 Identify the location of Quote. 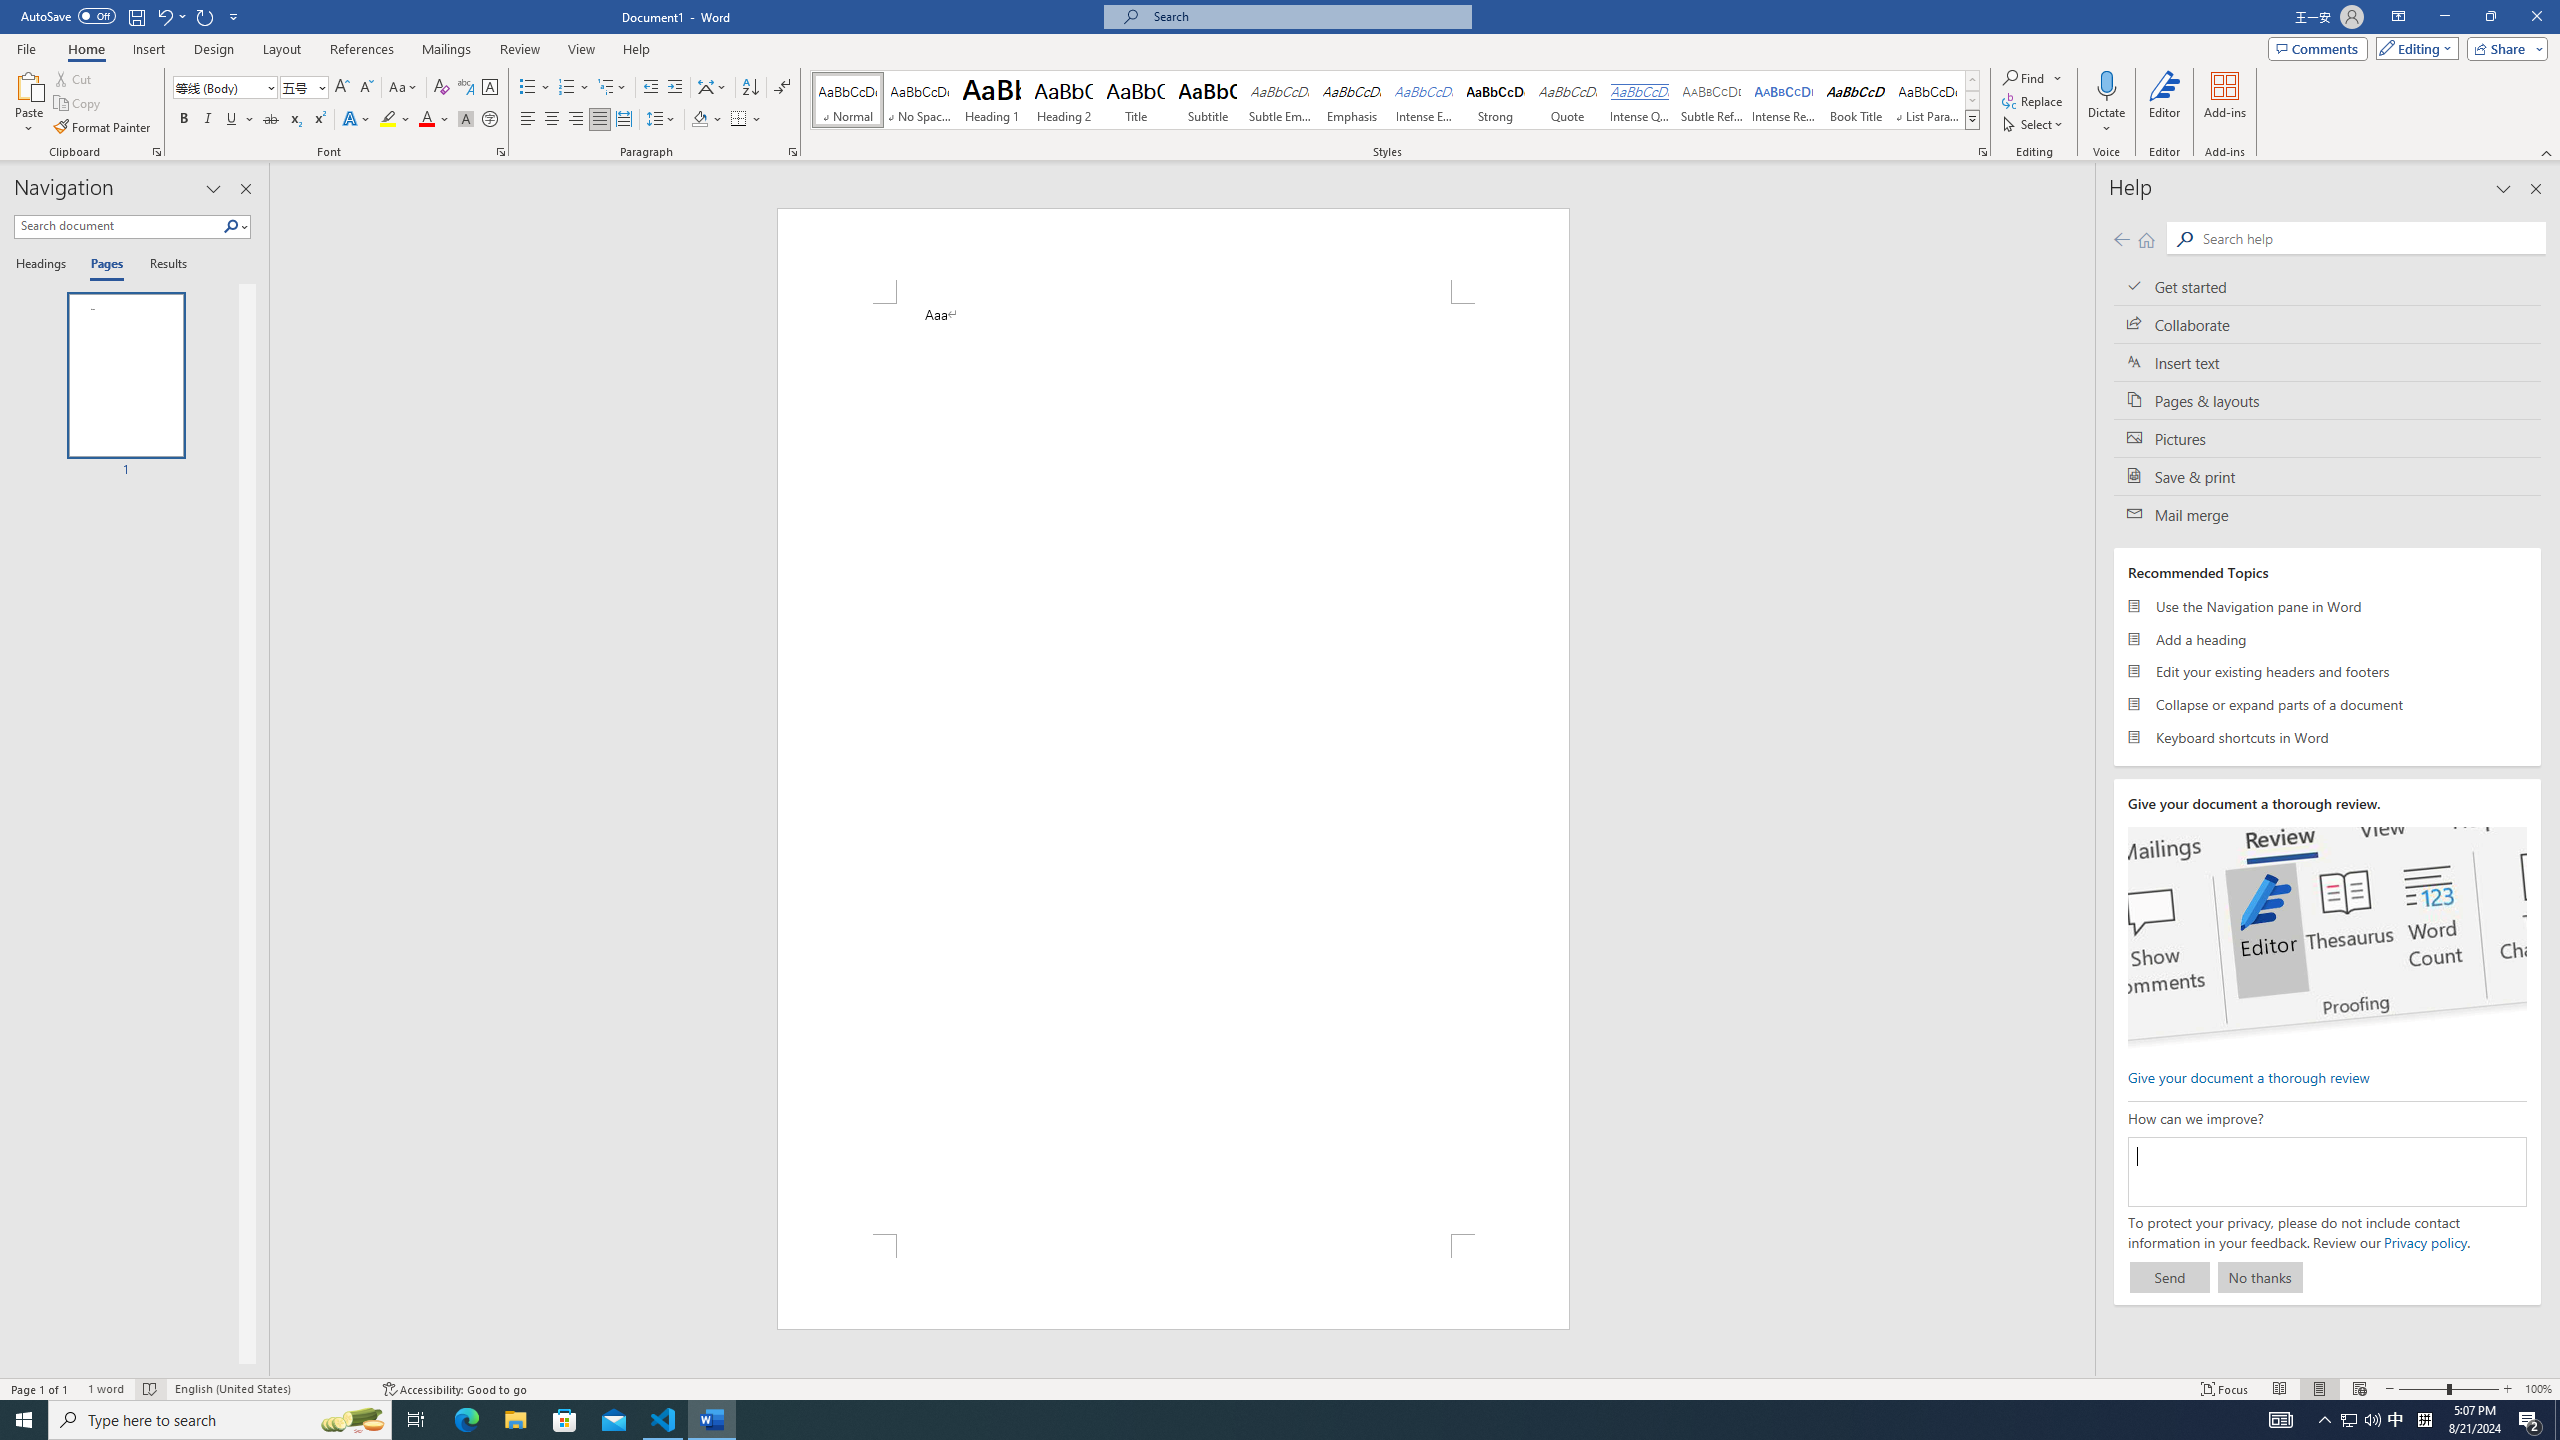
(1568, 100).